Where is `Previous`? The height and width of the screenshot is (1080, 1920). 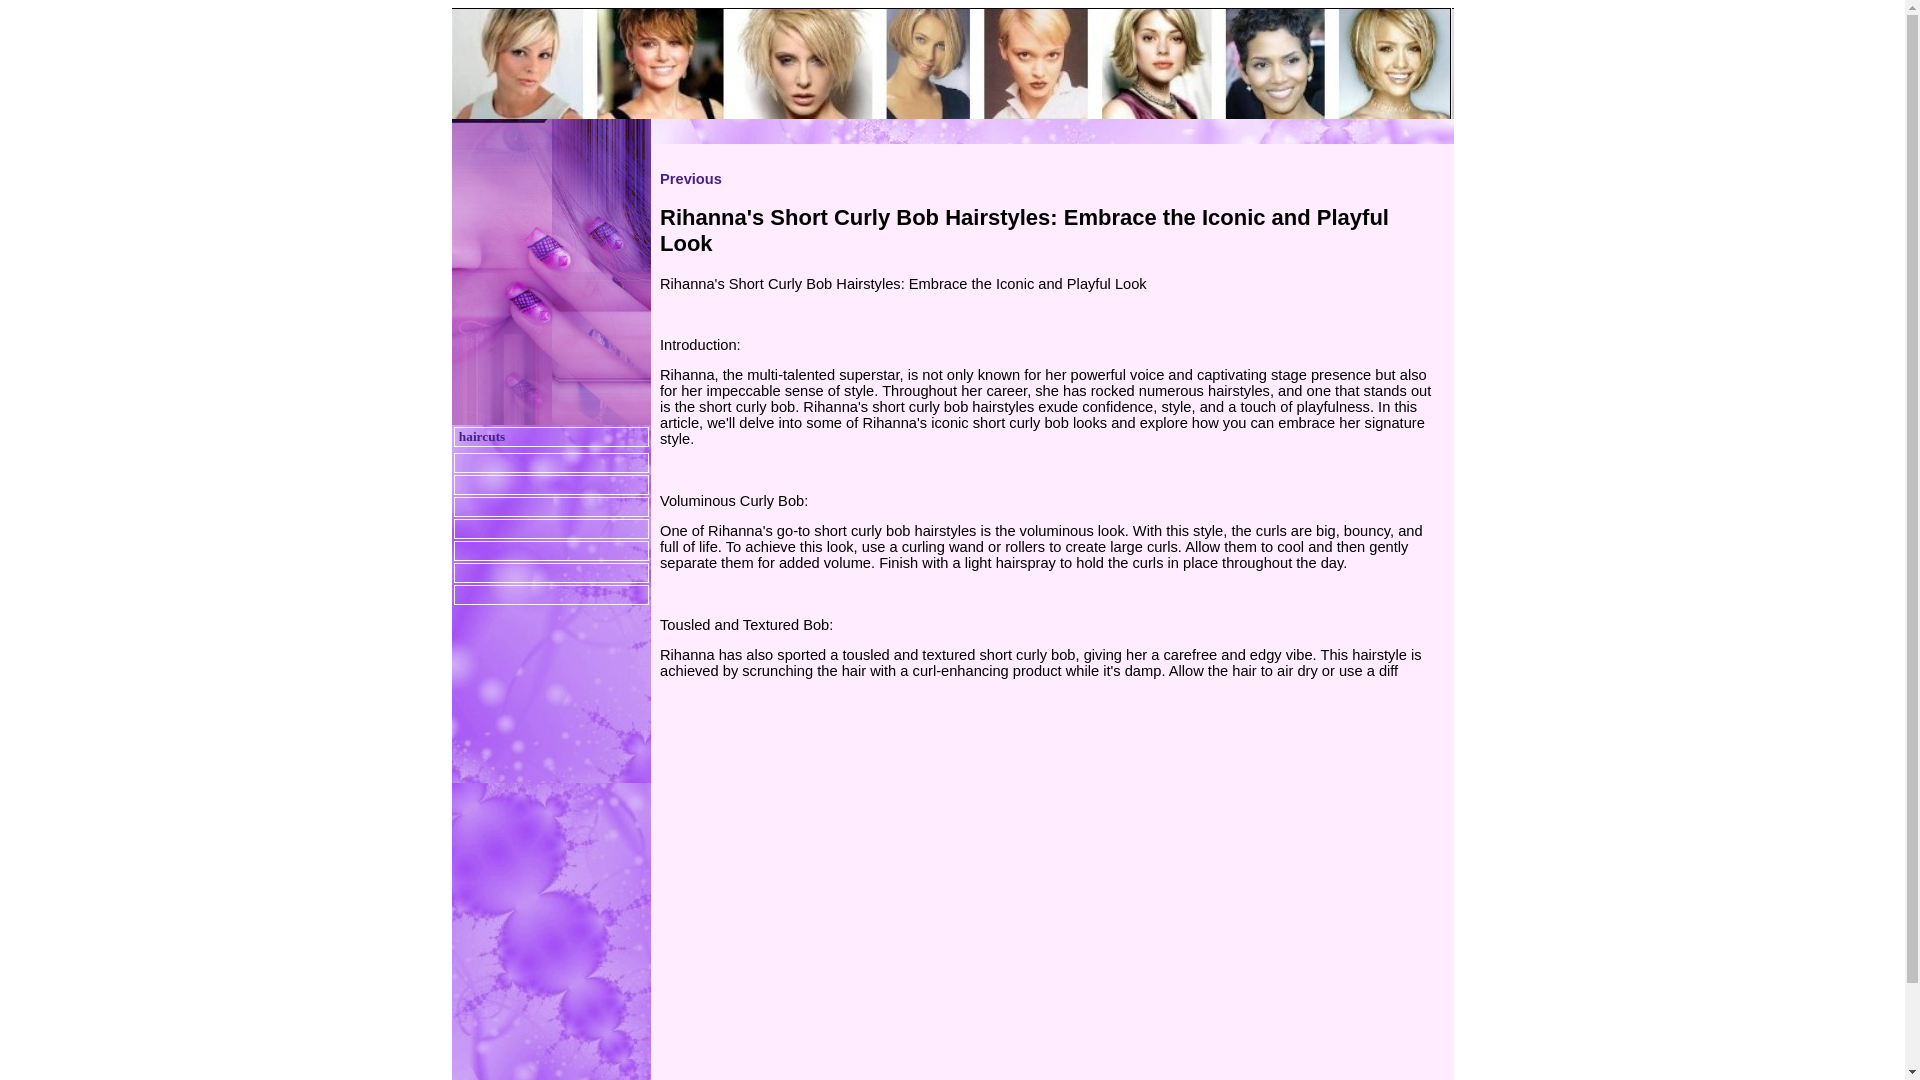 Previous is located at coordinates (690, 178).